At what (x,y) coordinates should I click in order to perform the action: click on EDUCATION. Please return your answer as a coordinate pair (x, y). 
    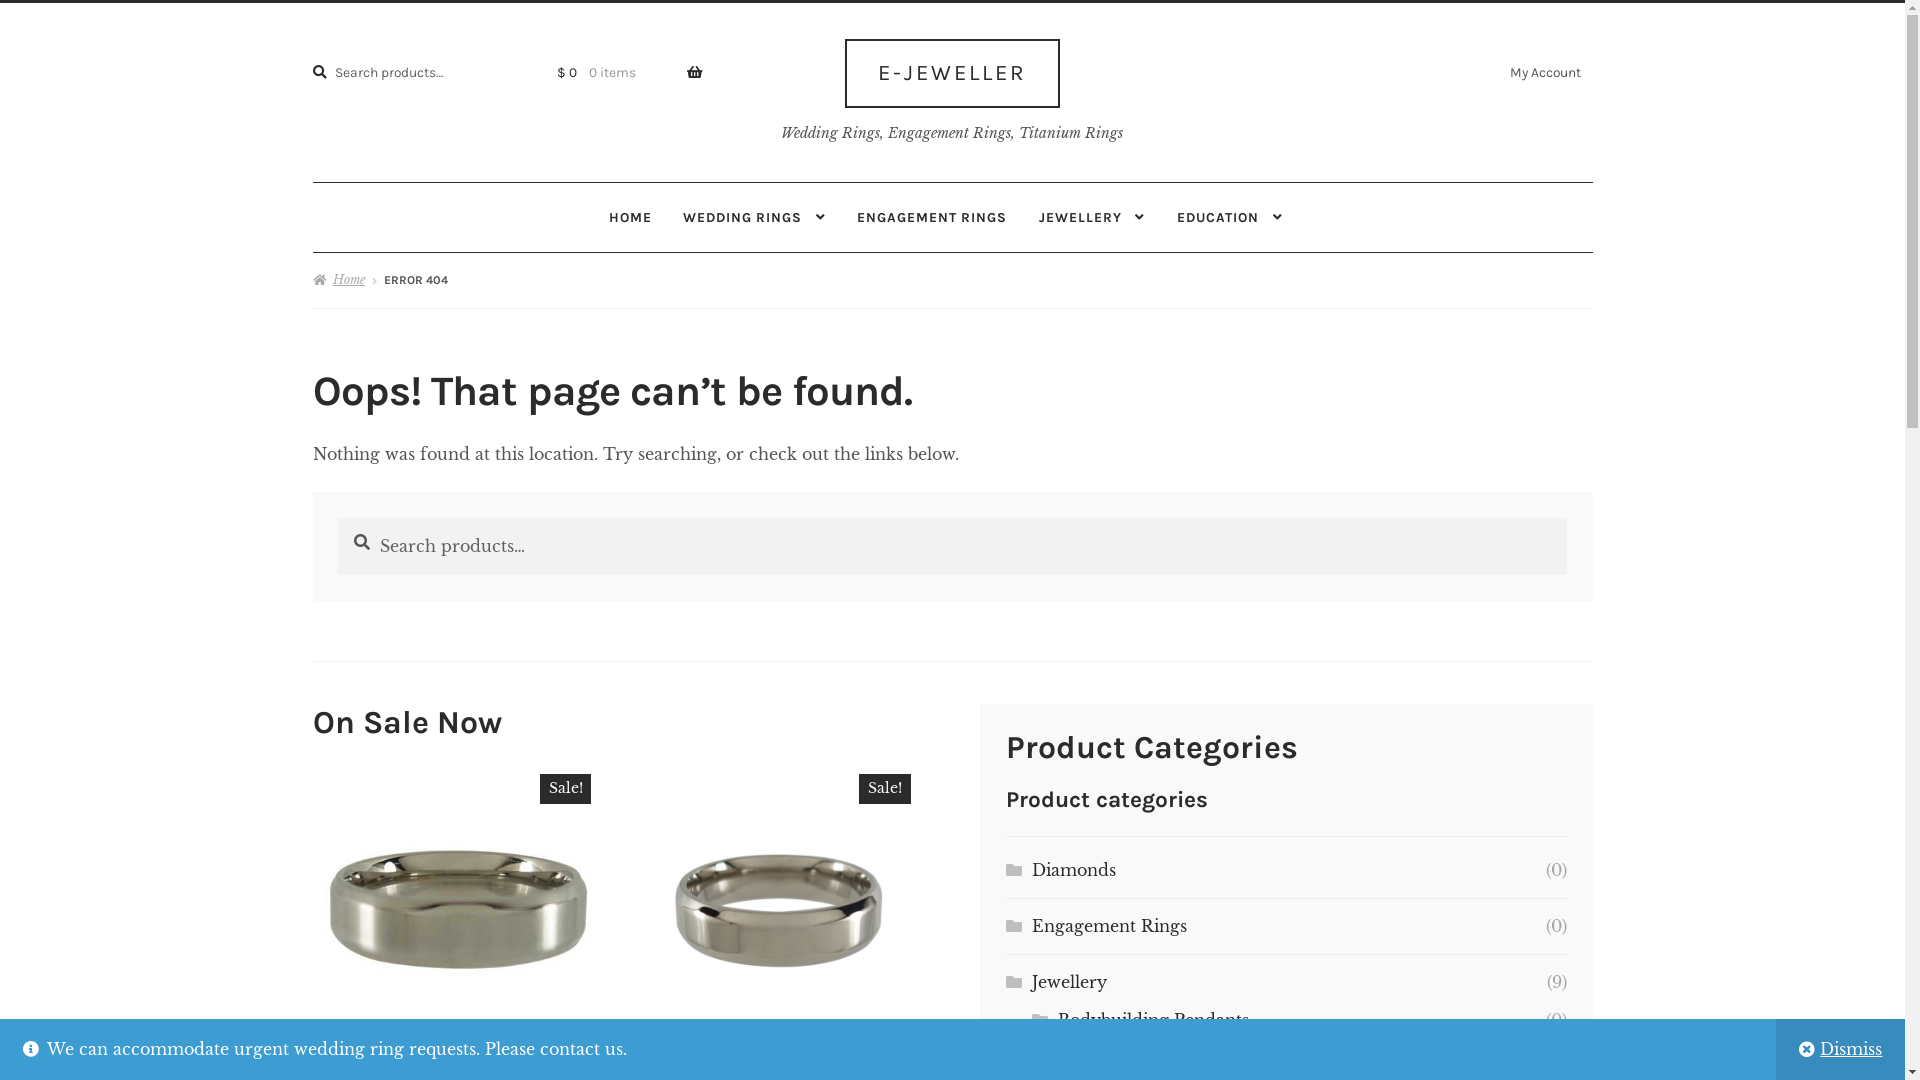
    Looking at the image, I should click on (1230, 218).